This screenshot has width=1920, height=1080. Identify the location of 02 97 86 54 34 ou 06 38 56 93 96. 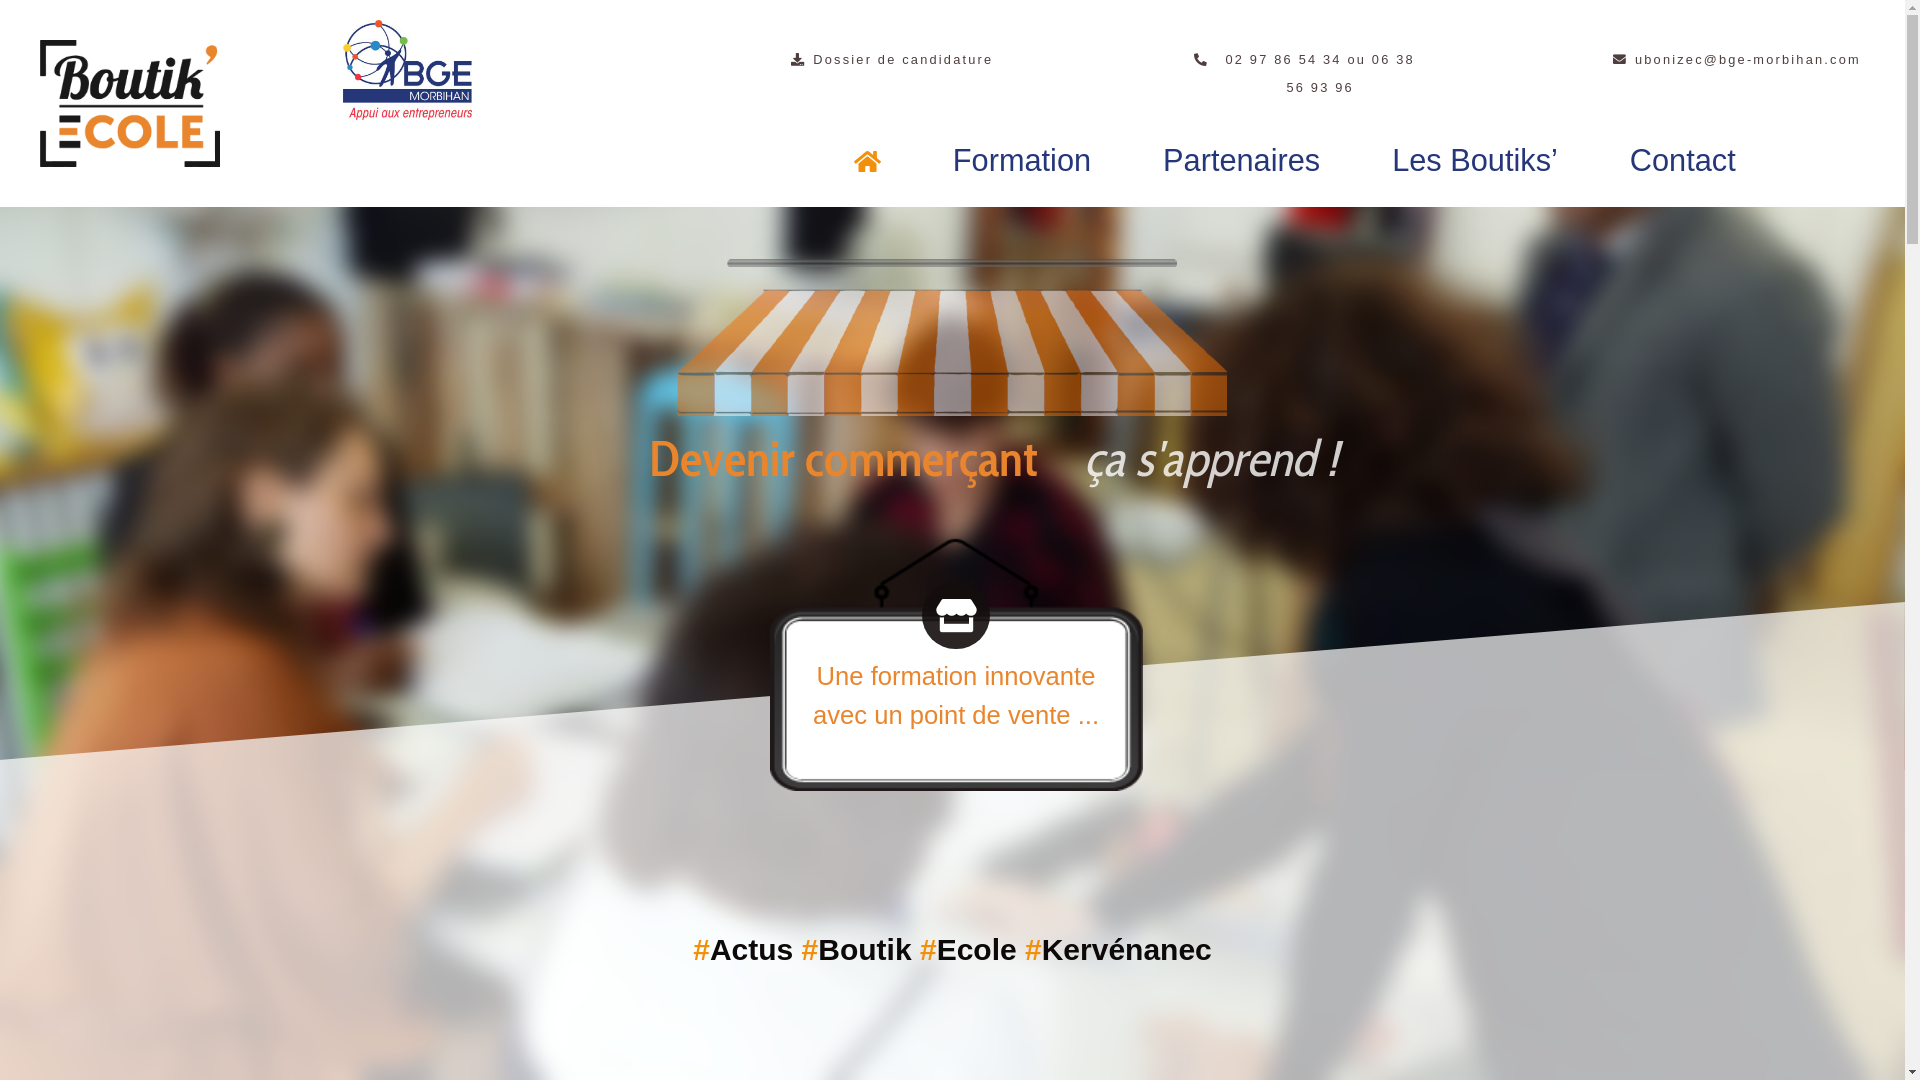
(1309, 74).